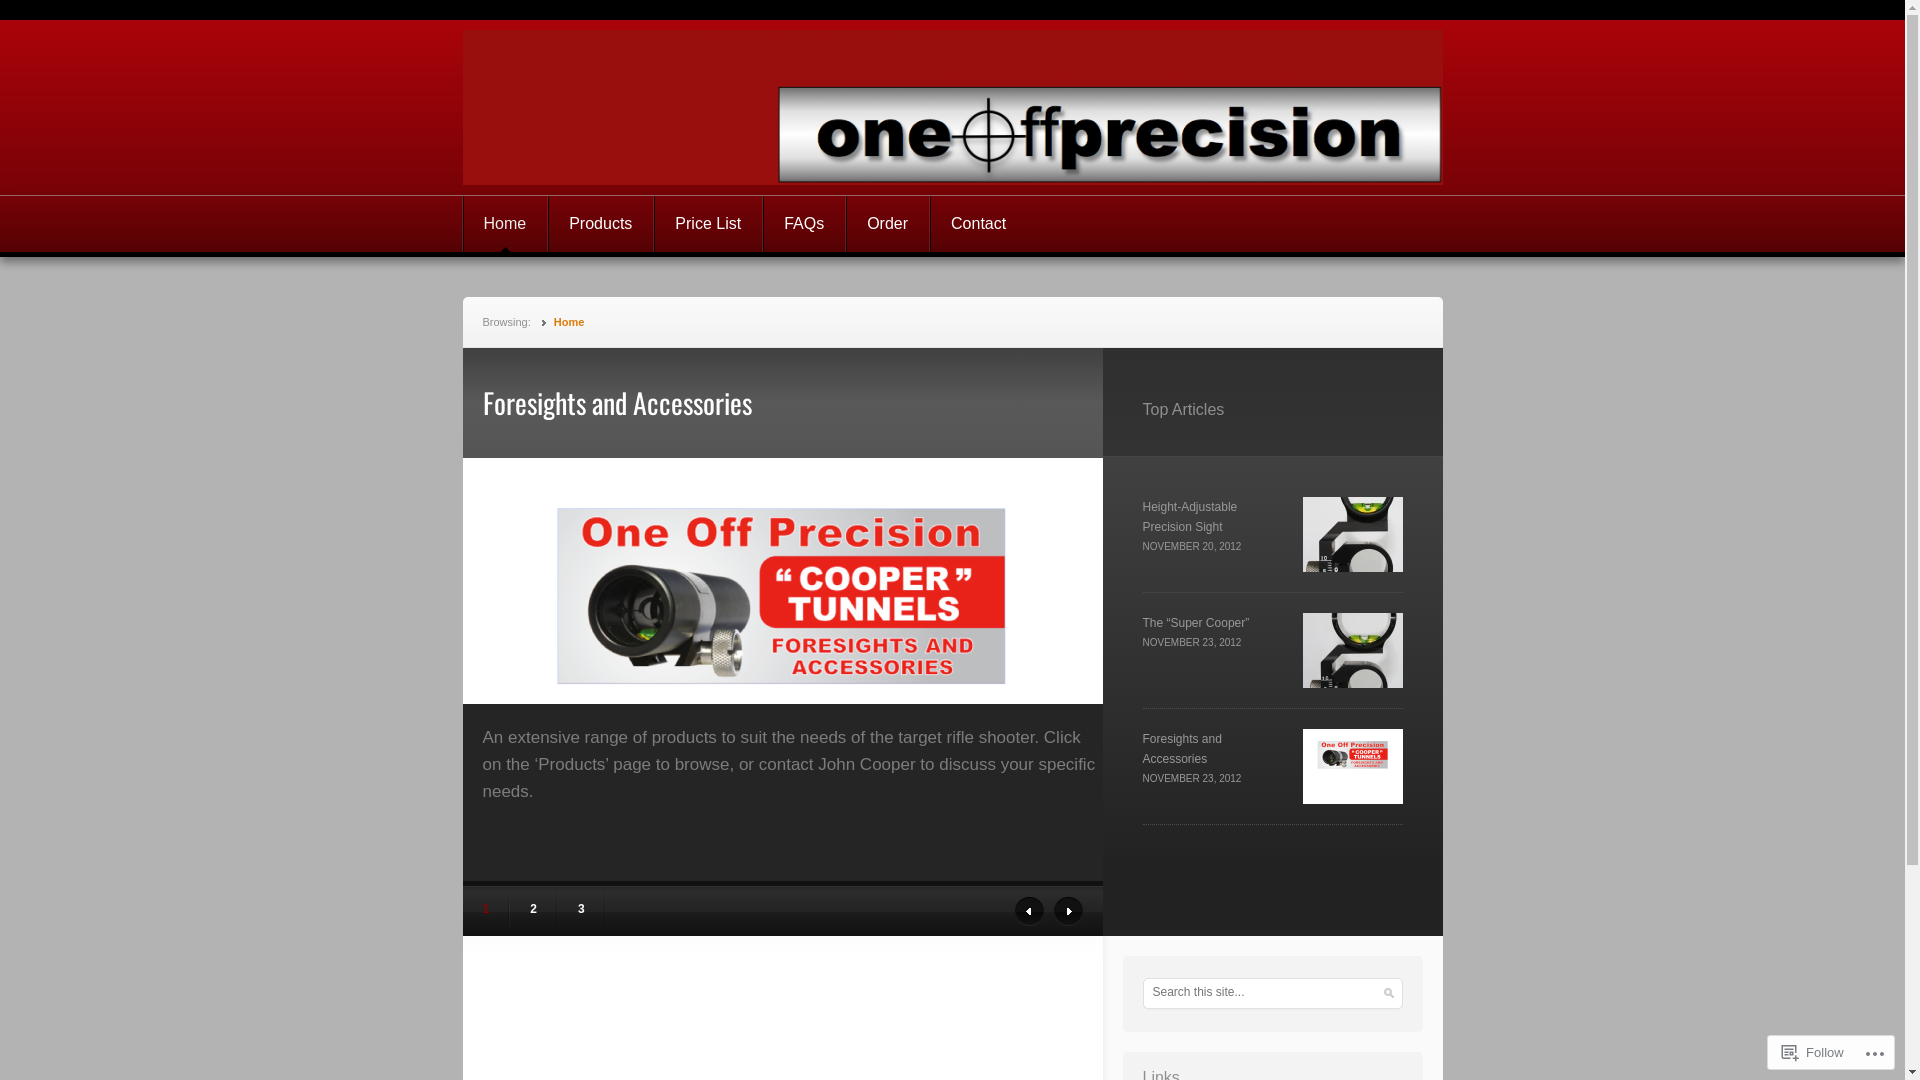  What do you see at coordinates (1352, 766) in the screenshot?
I see `Foresights and Accessories` at bounding box center [1352, 766].